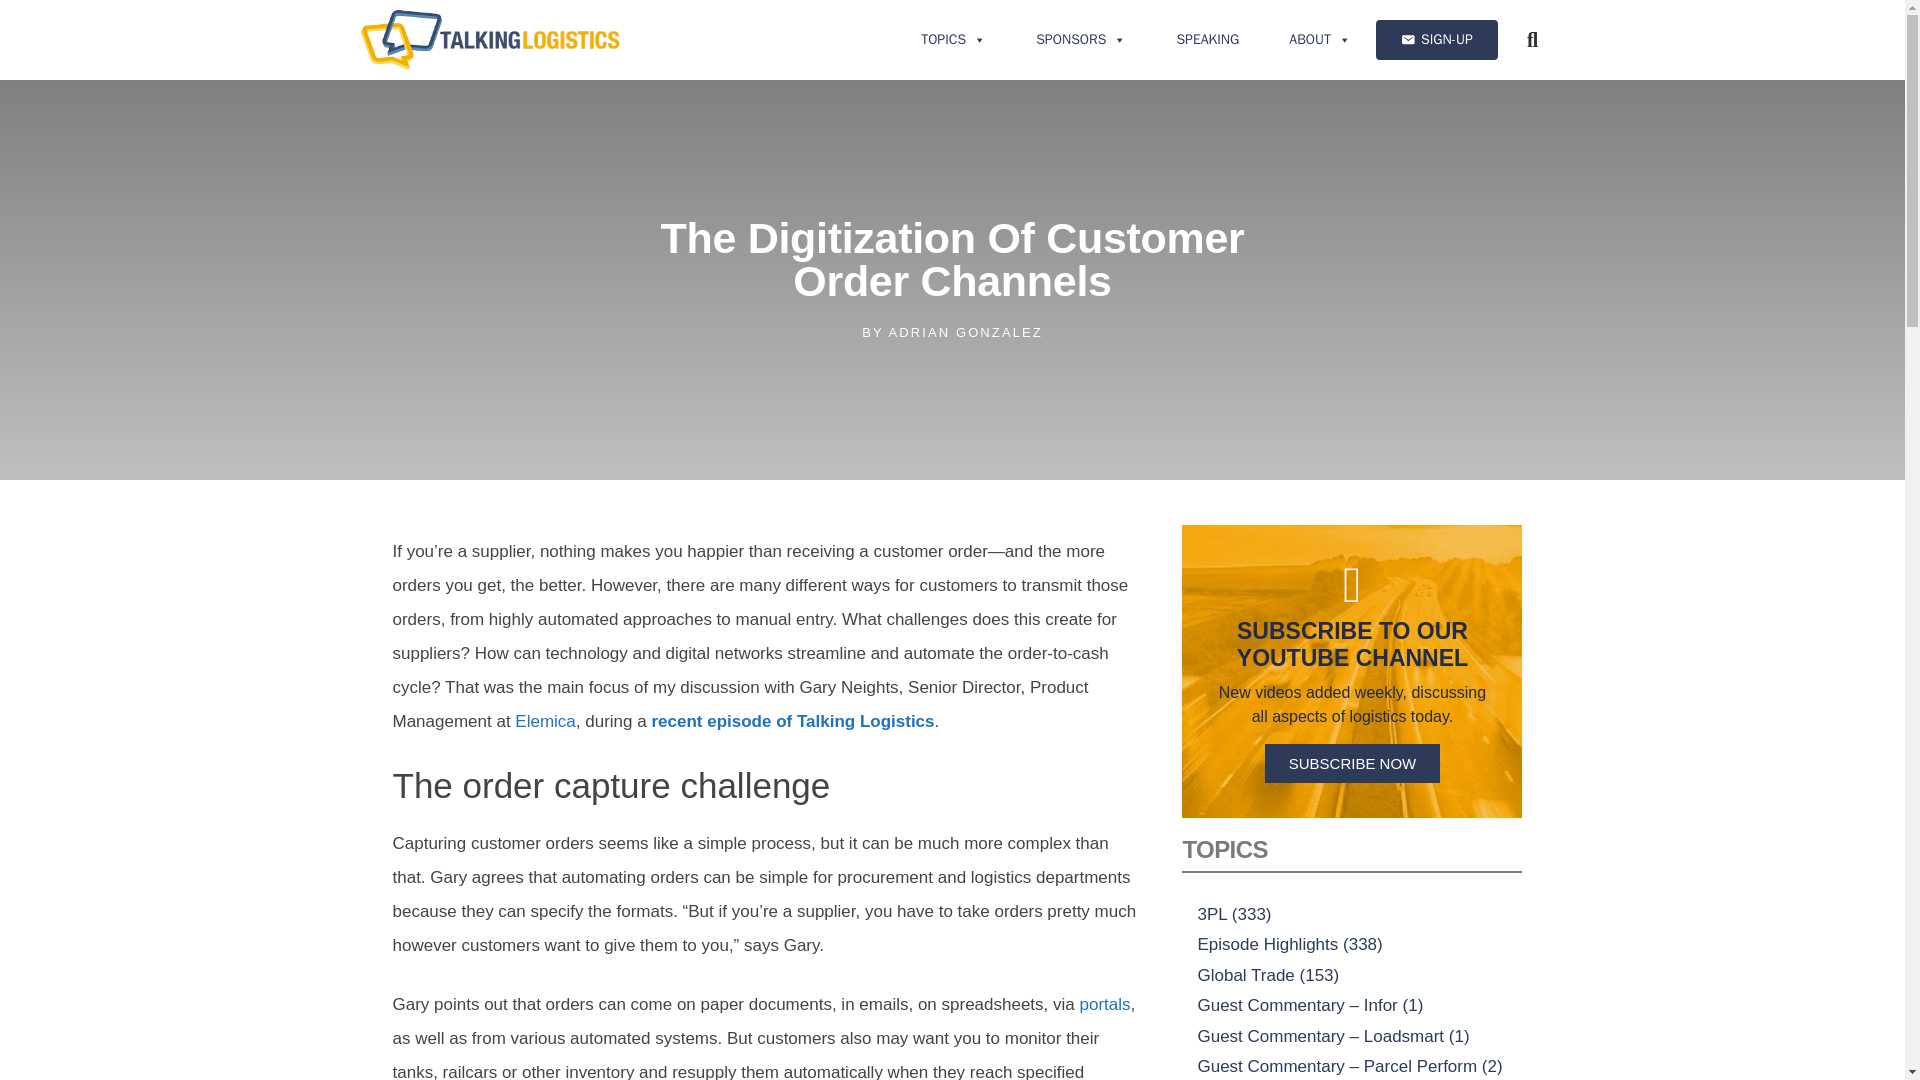 This screenshot has height=1080, width=1920. What do you see at coordinates (1320, 40) in the screenshot?
I see `ABOUT` at bounding box center [1320, 40].